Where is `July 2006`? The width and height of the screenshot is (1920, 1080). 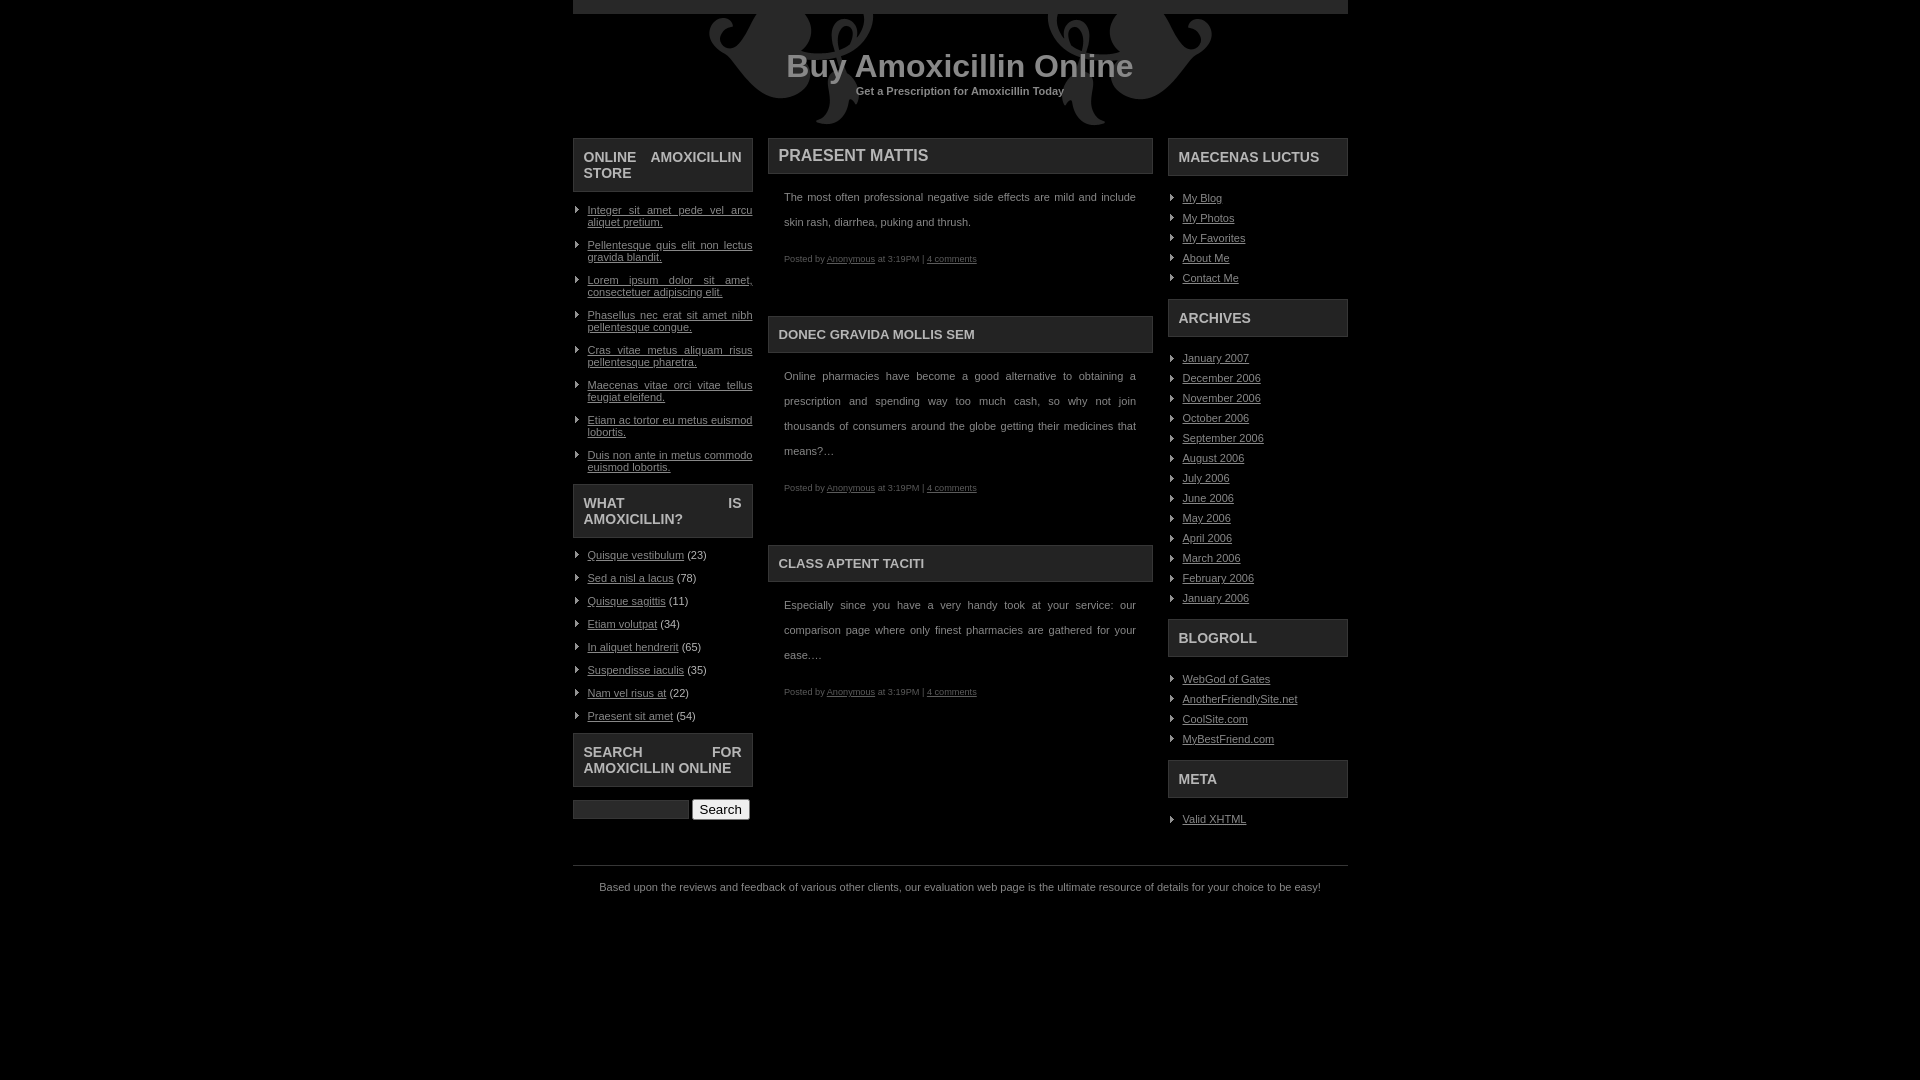 July 2006 is located at coordinates (1206, 478).